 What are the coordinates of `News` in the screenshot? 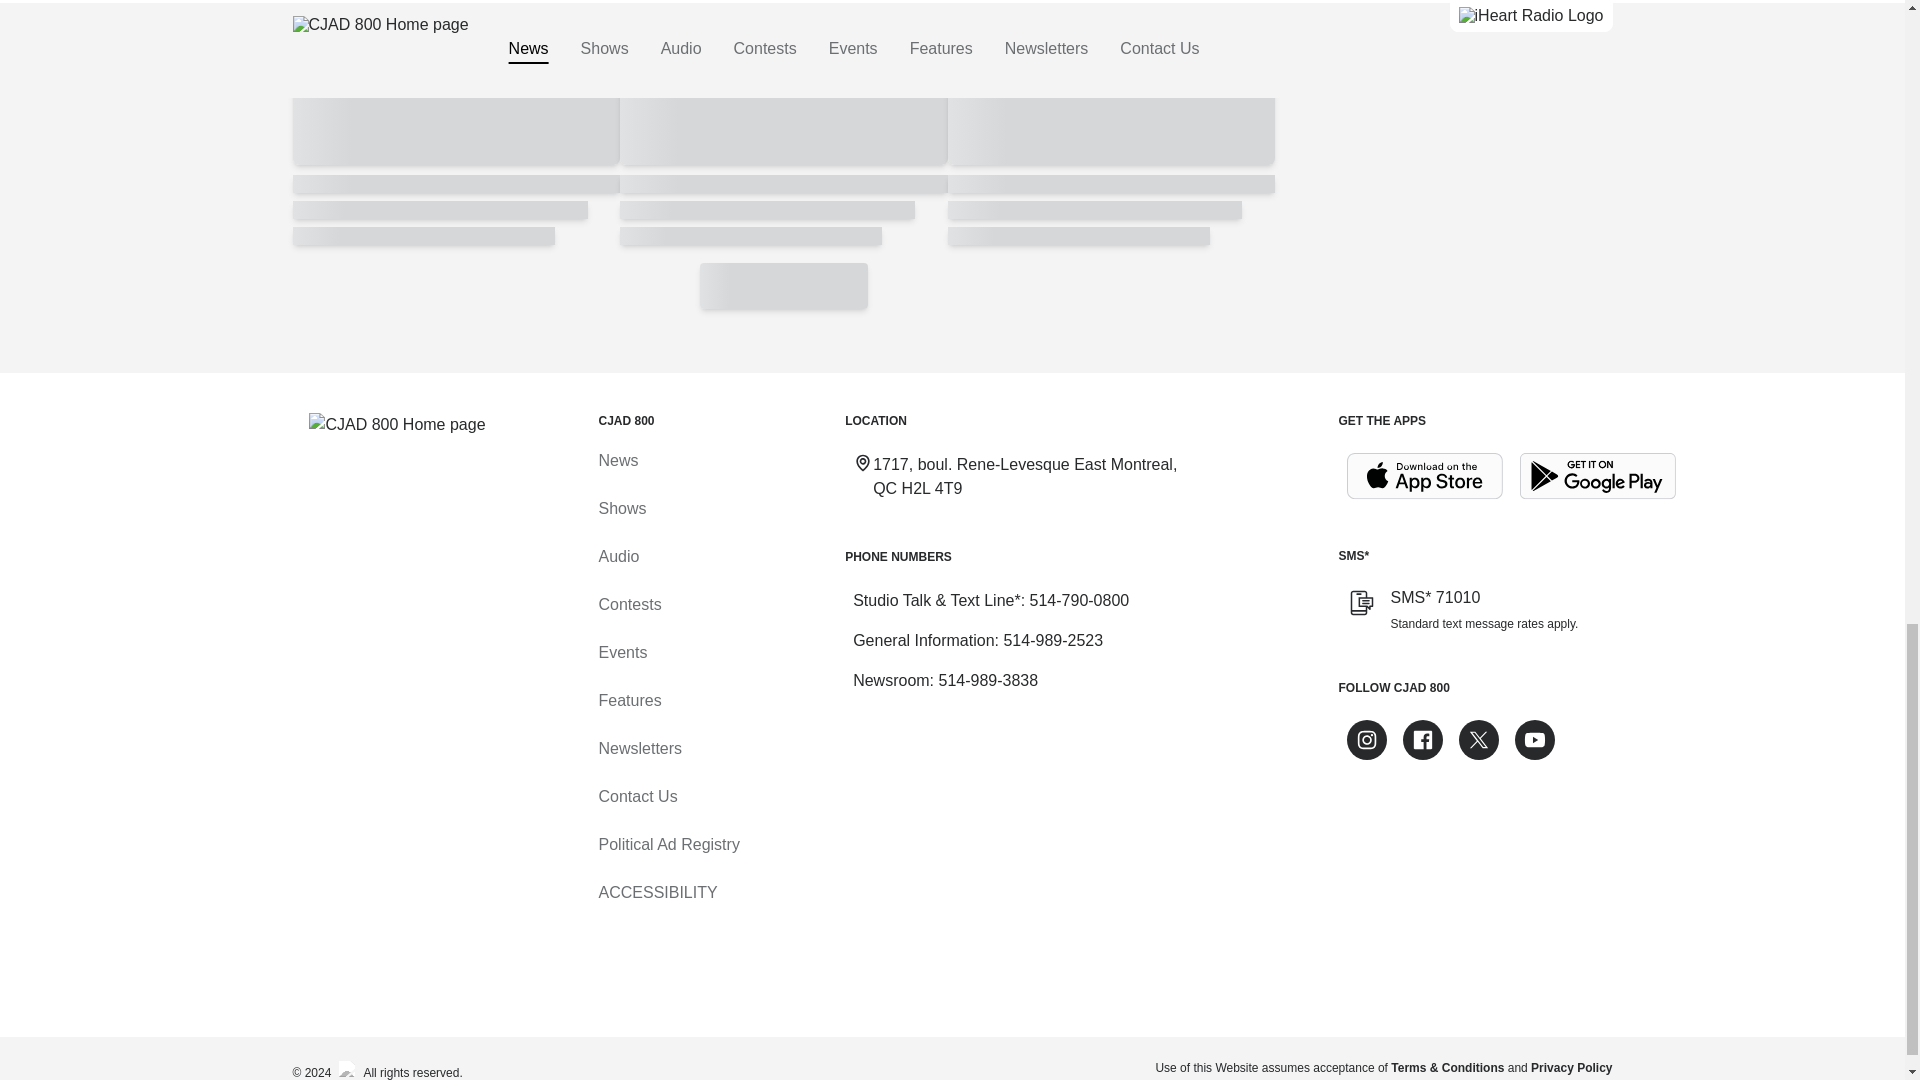 It's located at (617, 460).